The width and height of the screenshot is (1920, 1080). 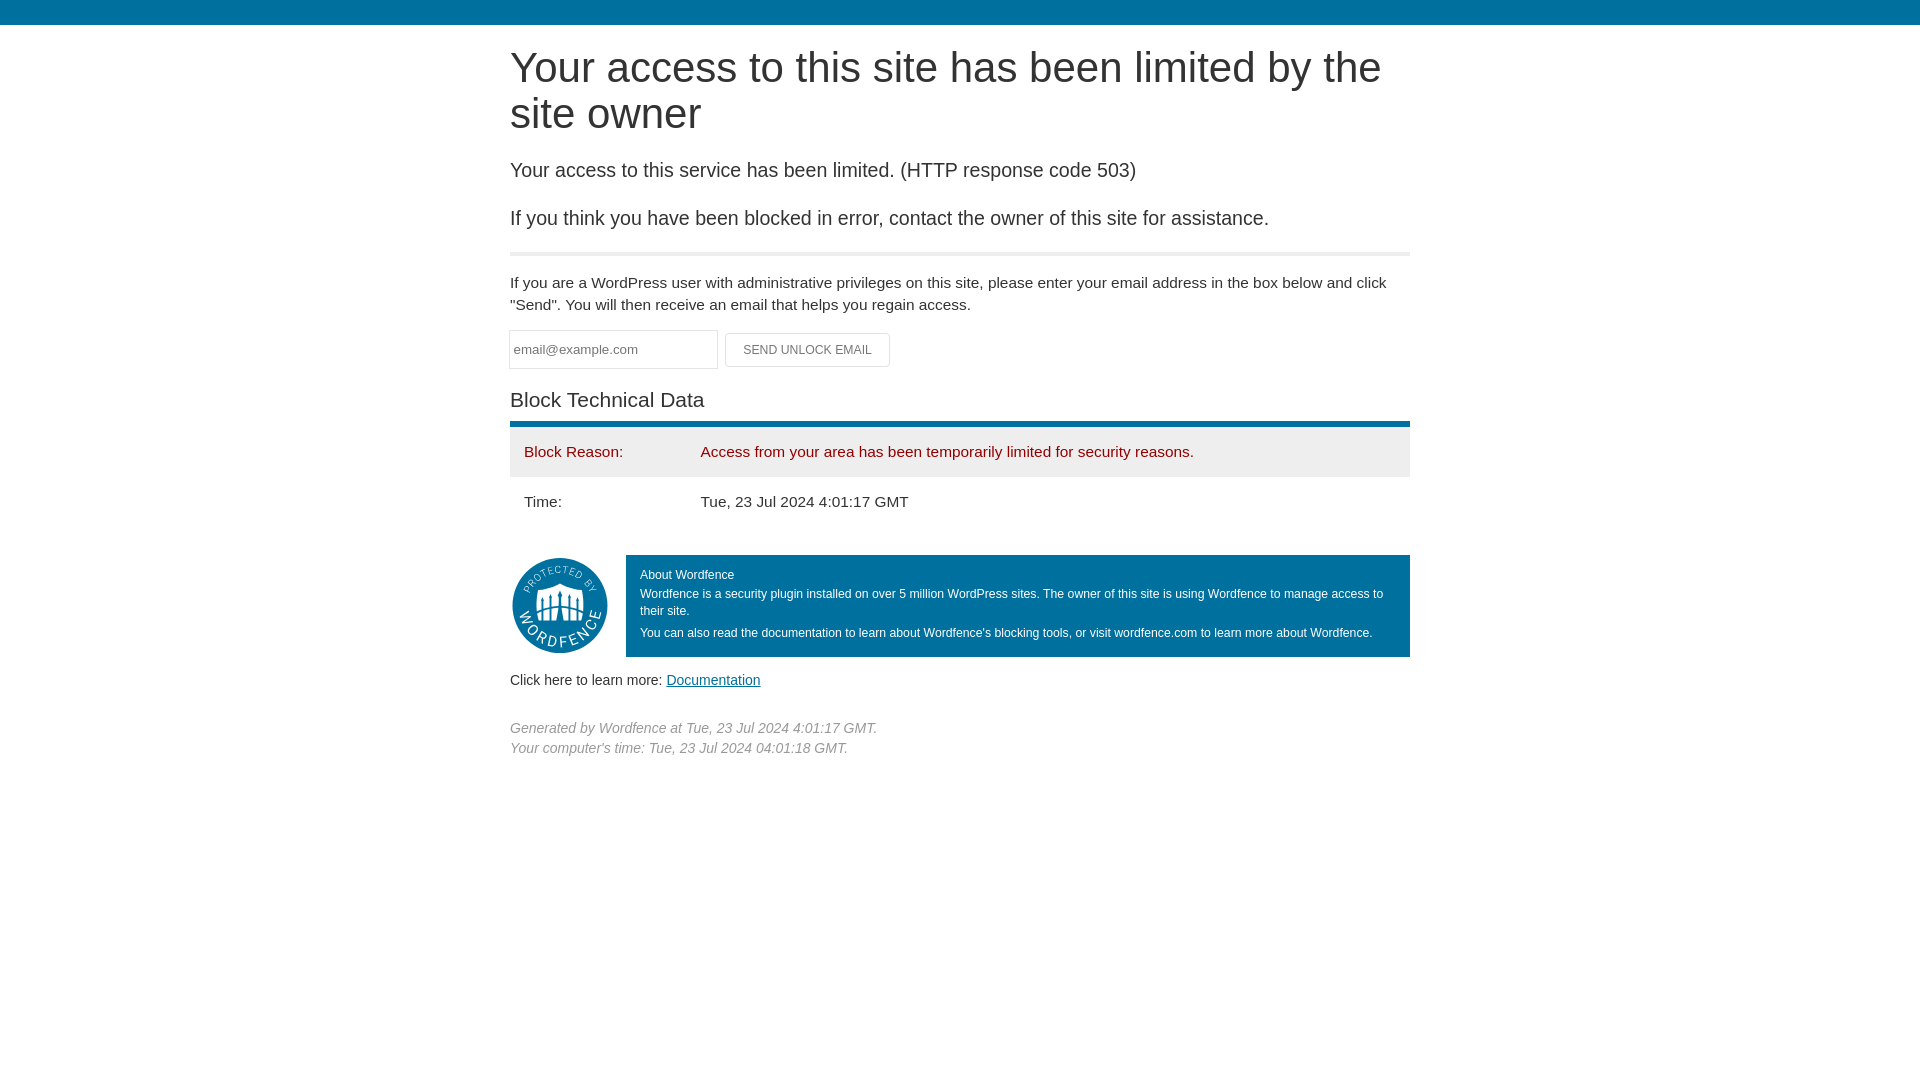 I want to click on Send Unlock Email, so click(x=808, y=350).